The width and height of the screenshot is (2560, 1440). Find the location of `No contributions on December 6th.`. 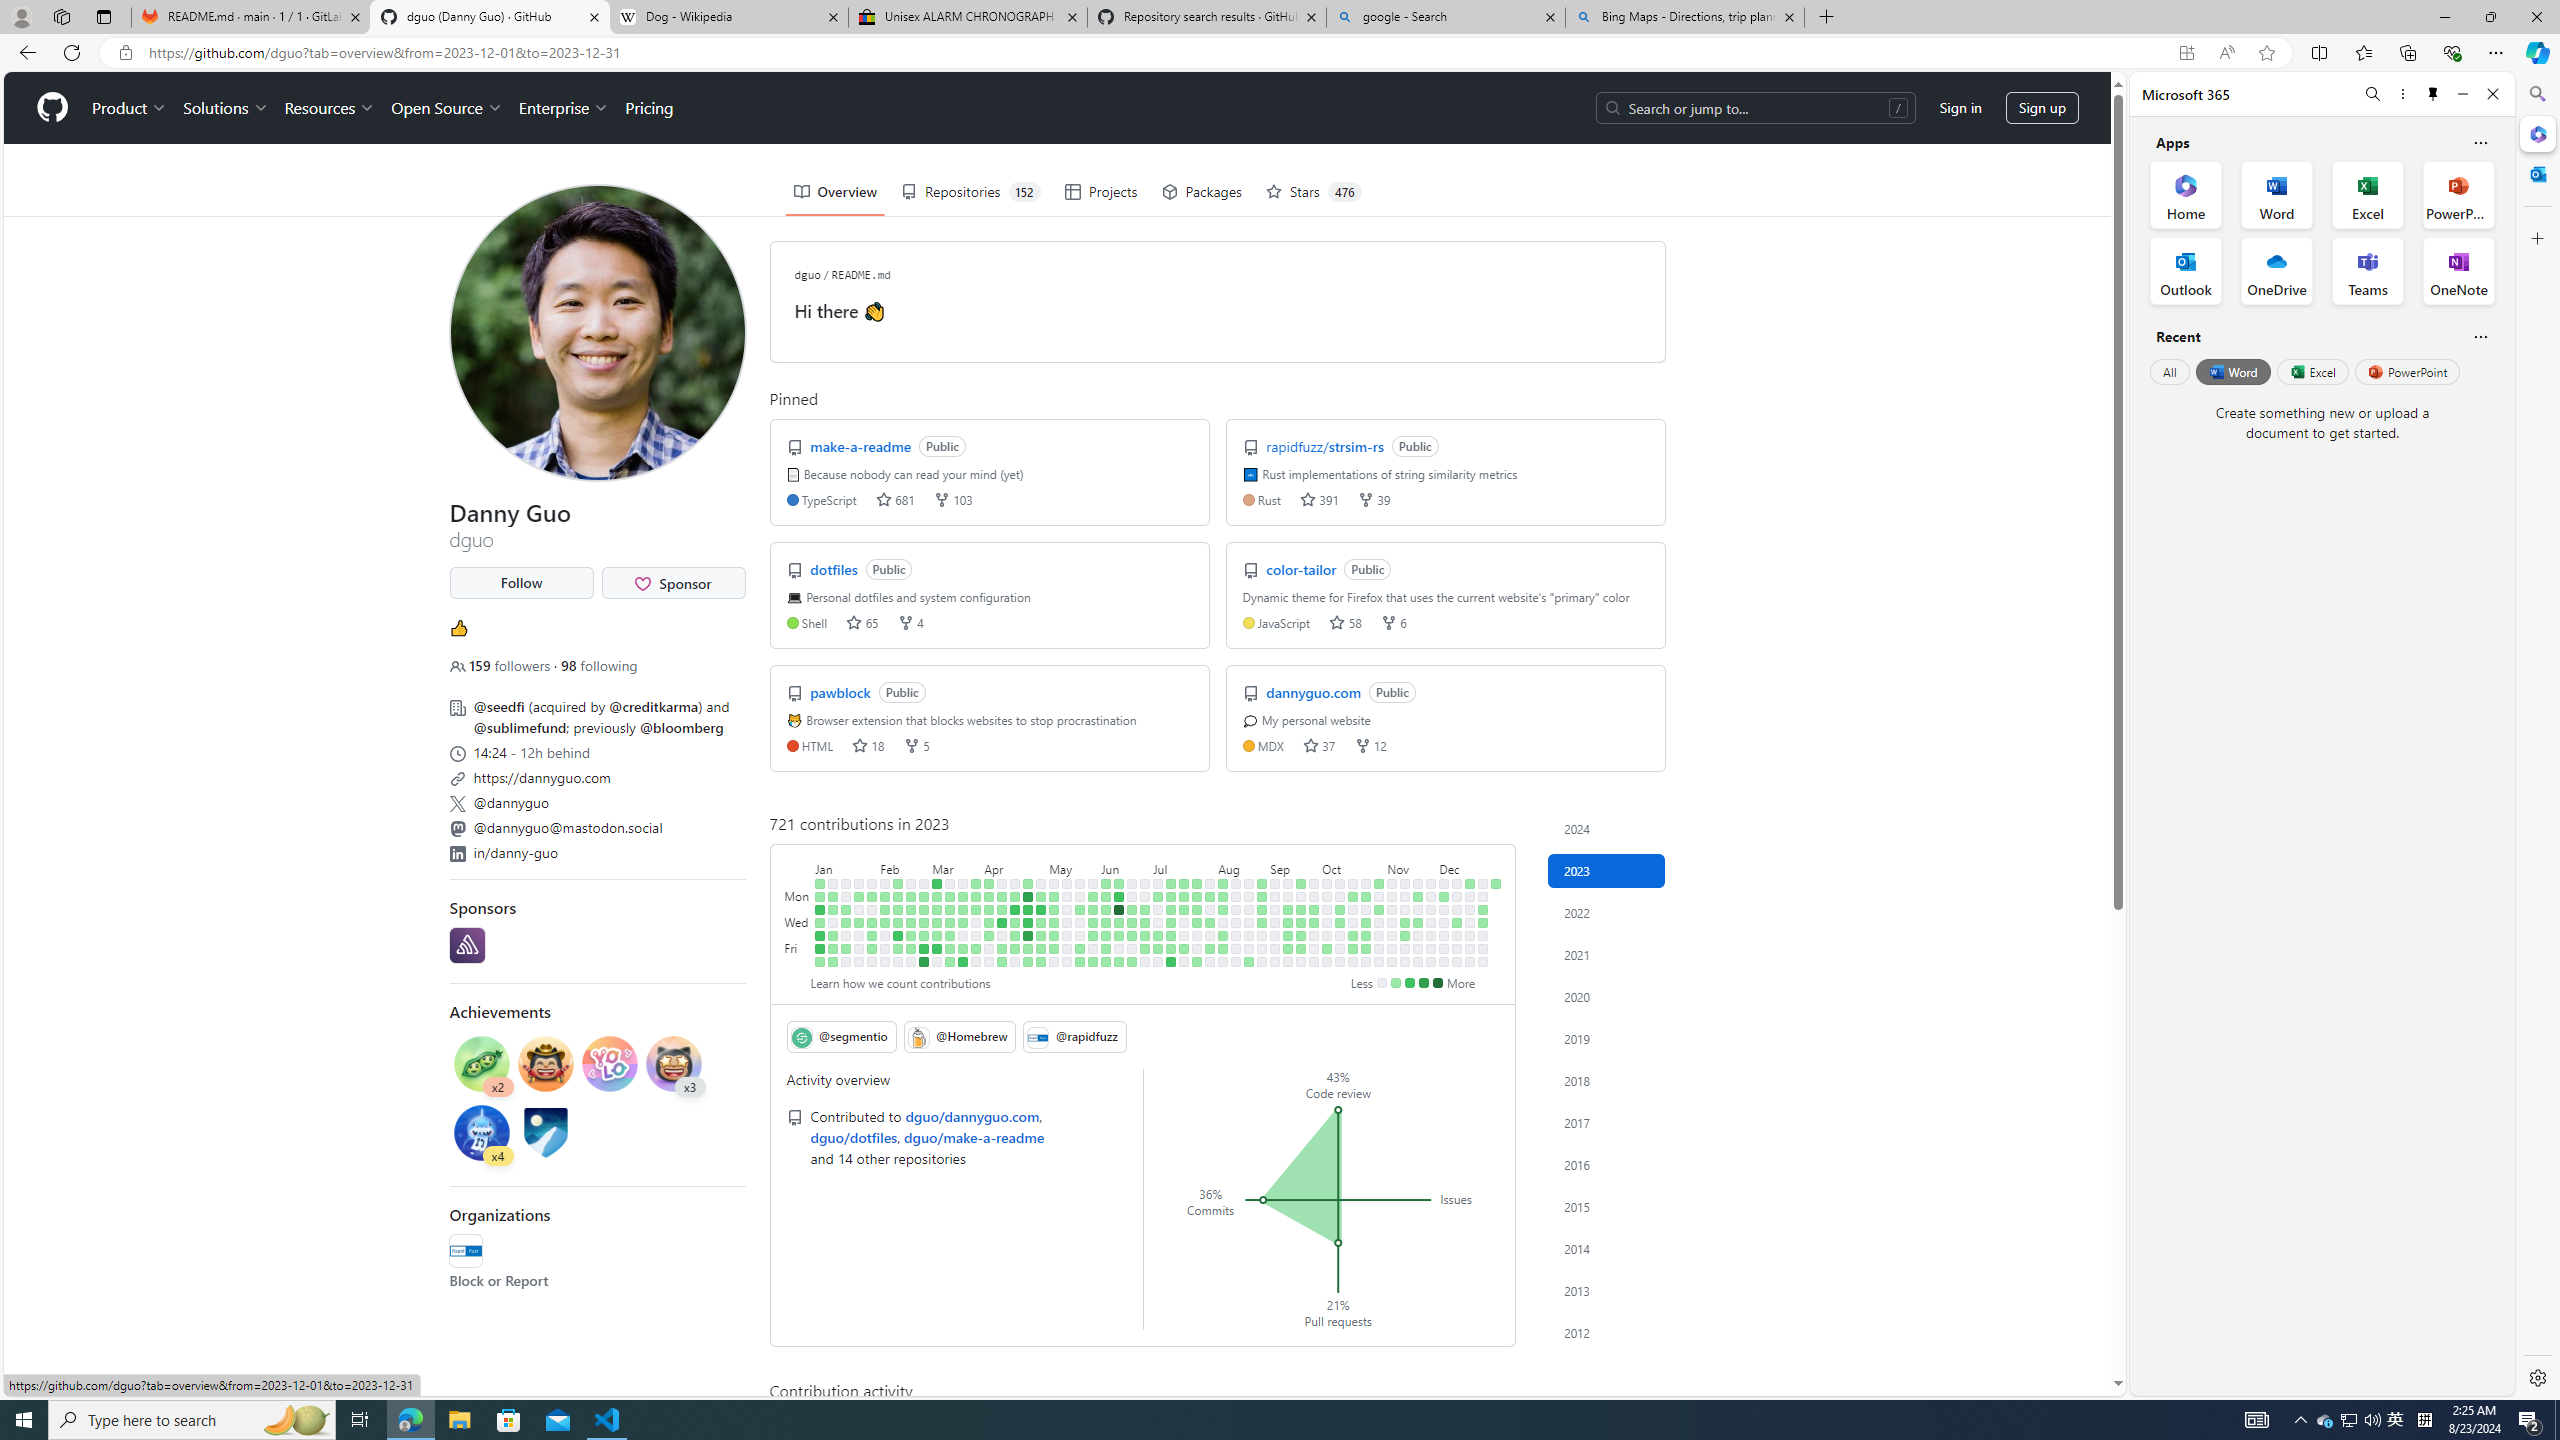

No contributions on December 6th. is located at coordinates (1443, 922).